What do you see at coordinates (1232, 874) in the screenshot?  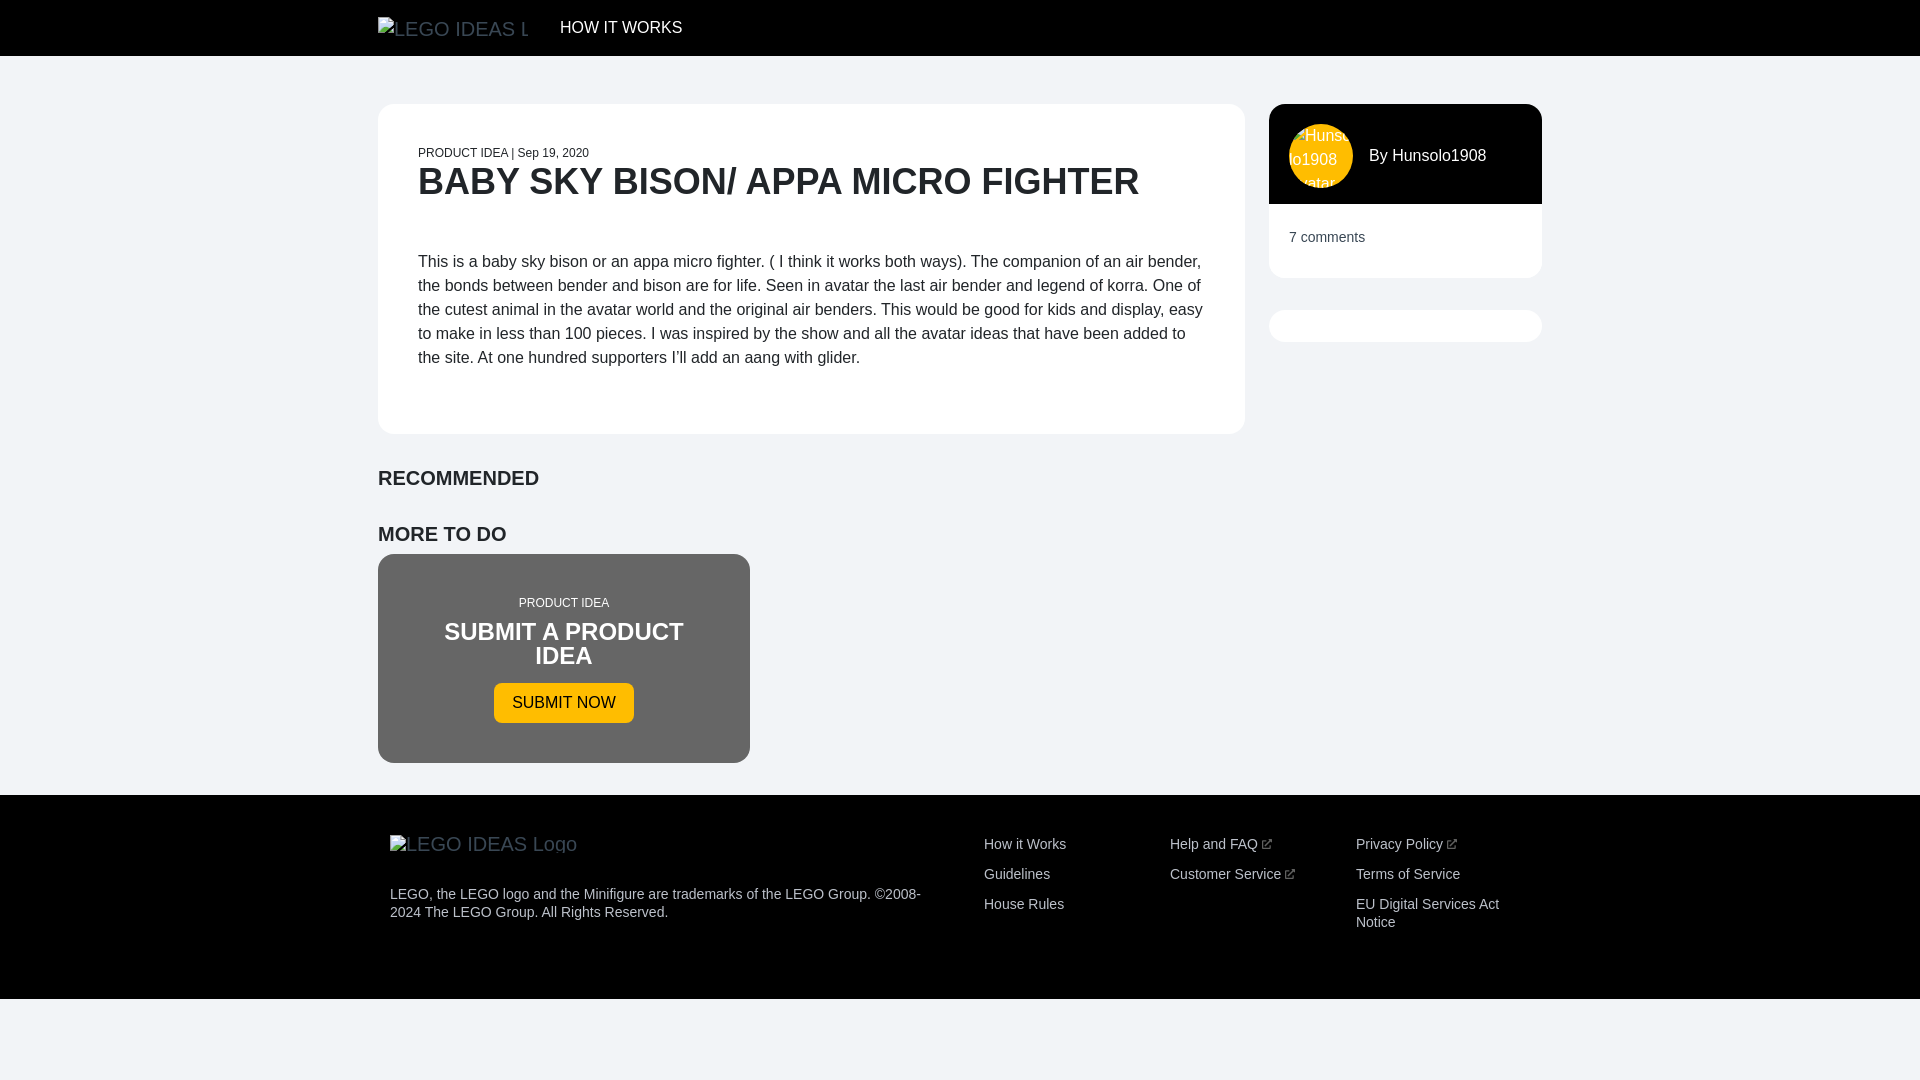 I see `Guidelines` at bounding box center [1232, 874].